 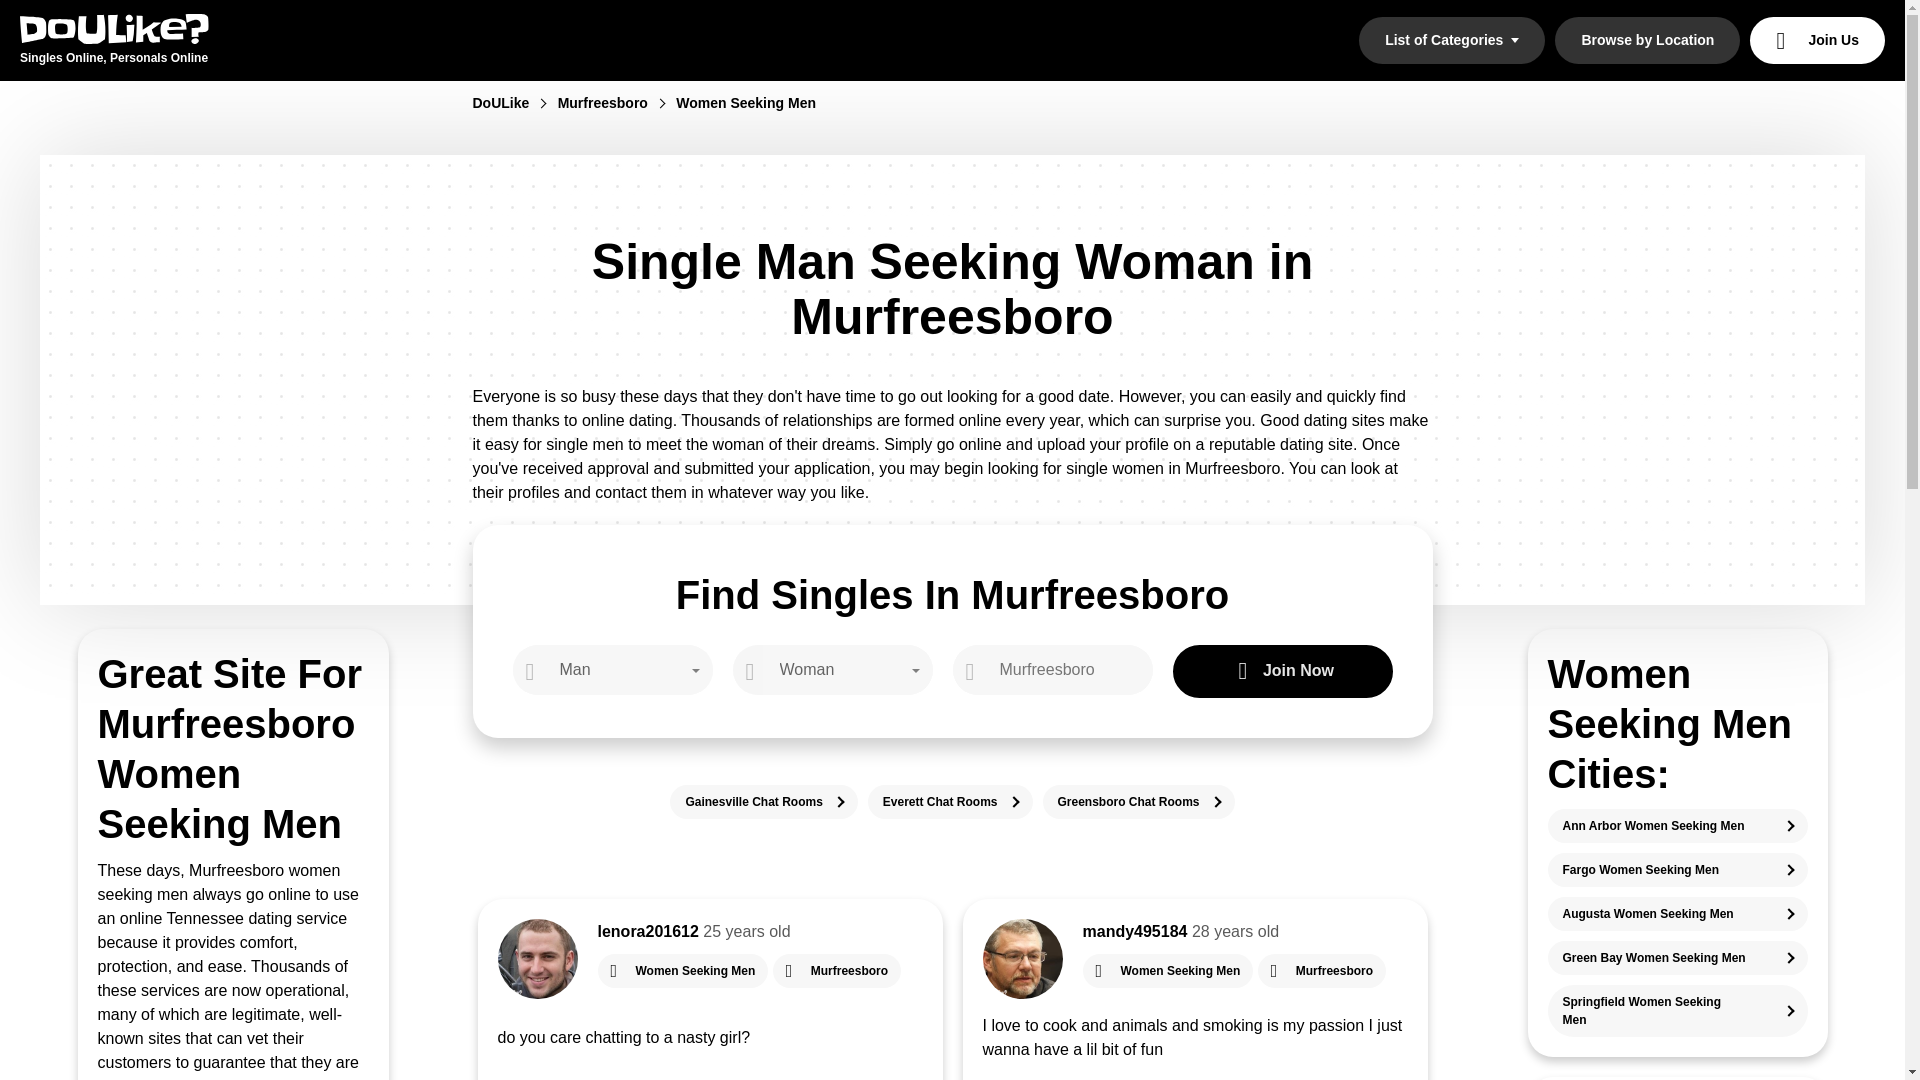 I want to click on lenora201612, so click(x=648, y=931).